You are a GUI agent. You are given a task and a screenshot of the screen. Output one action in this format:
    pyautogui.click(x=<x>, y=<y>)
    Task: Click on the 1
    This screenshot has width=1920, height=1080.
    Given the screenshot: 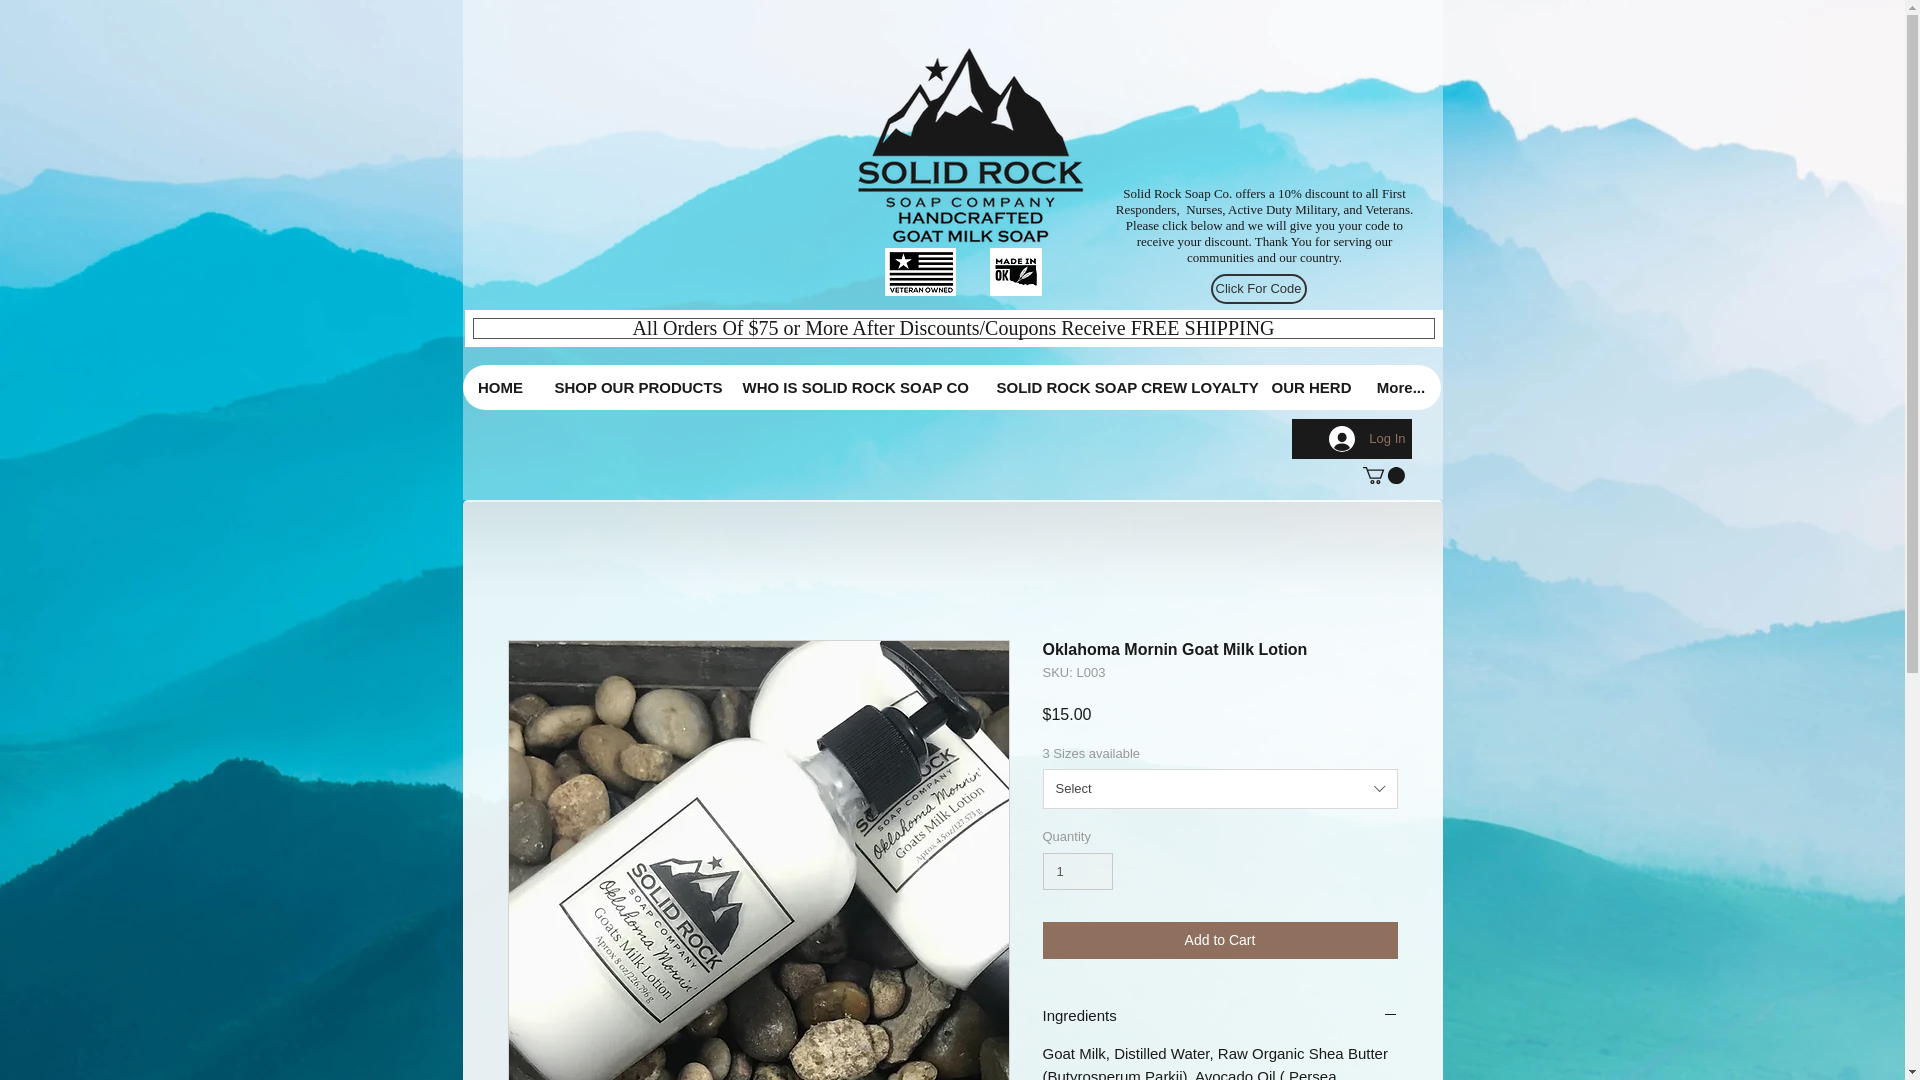 What is the action you would take?
    pyautogui.click(x=1078, y=872)
    